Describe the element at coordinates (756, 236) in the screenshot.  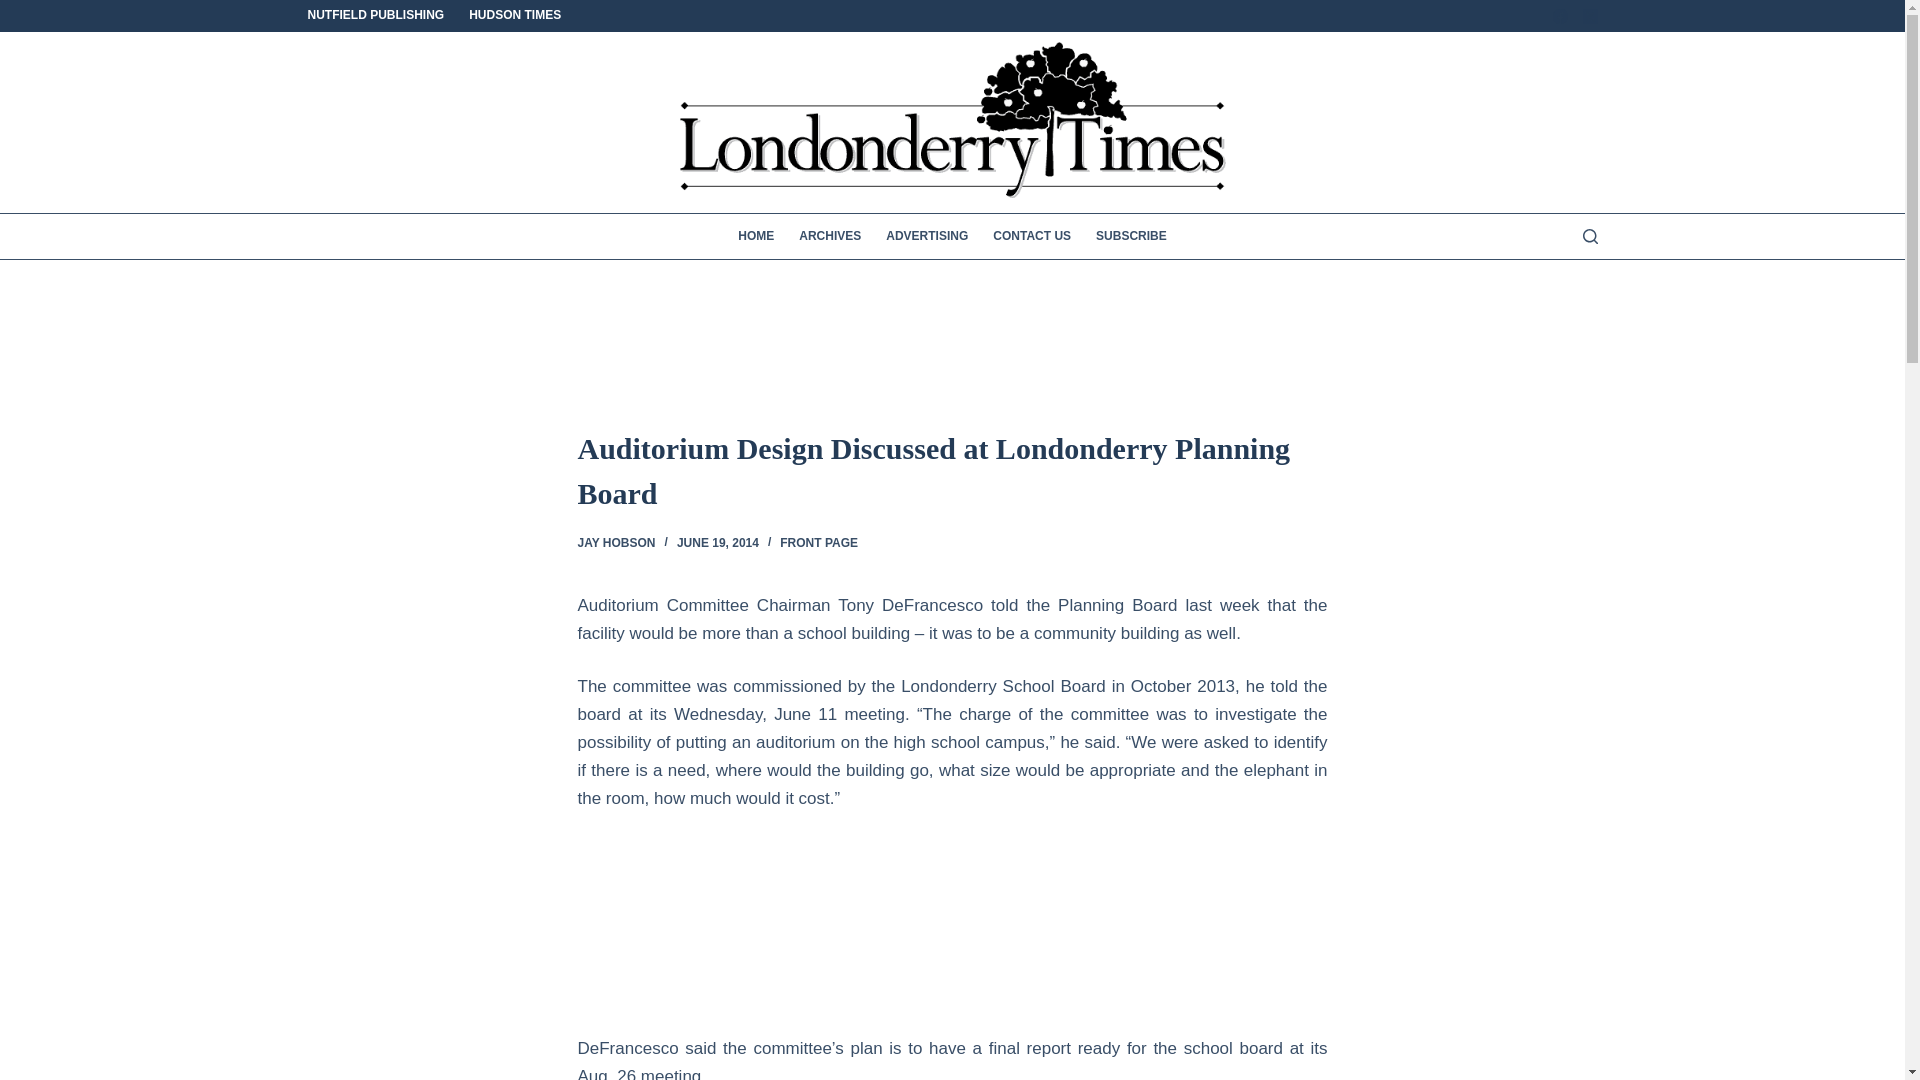
I see `HOME` at that location.